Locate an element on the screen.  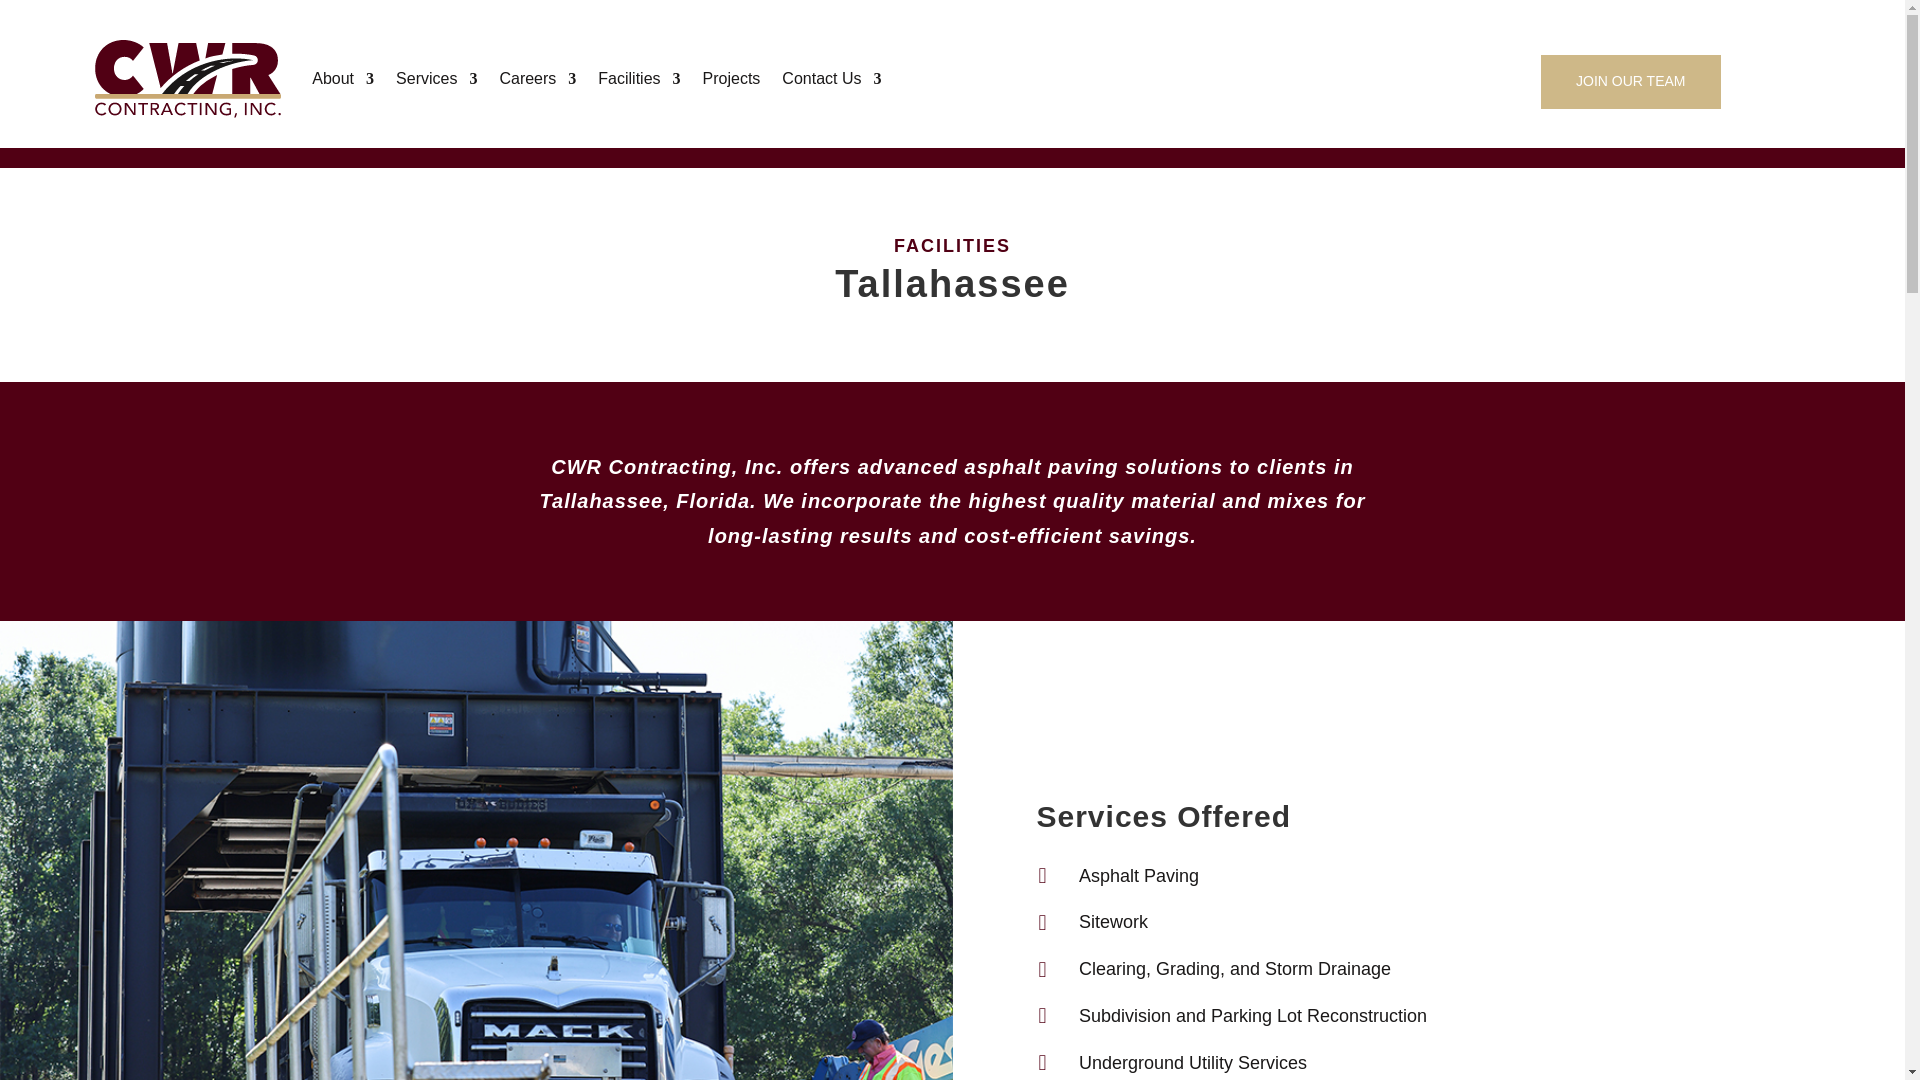
Contact Us is located at coordinates (831, 78).